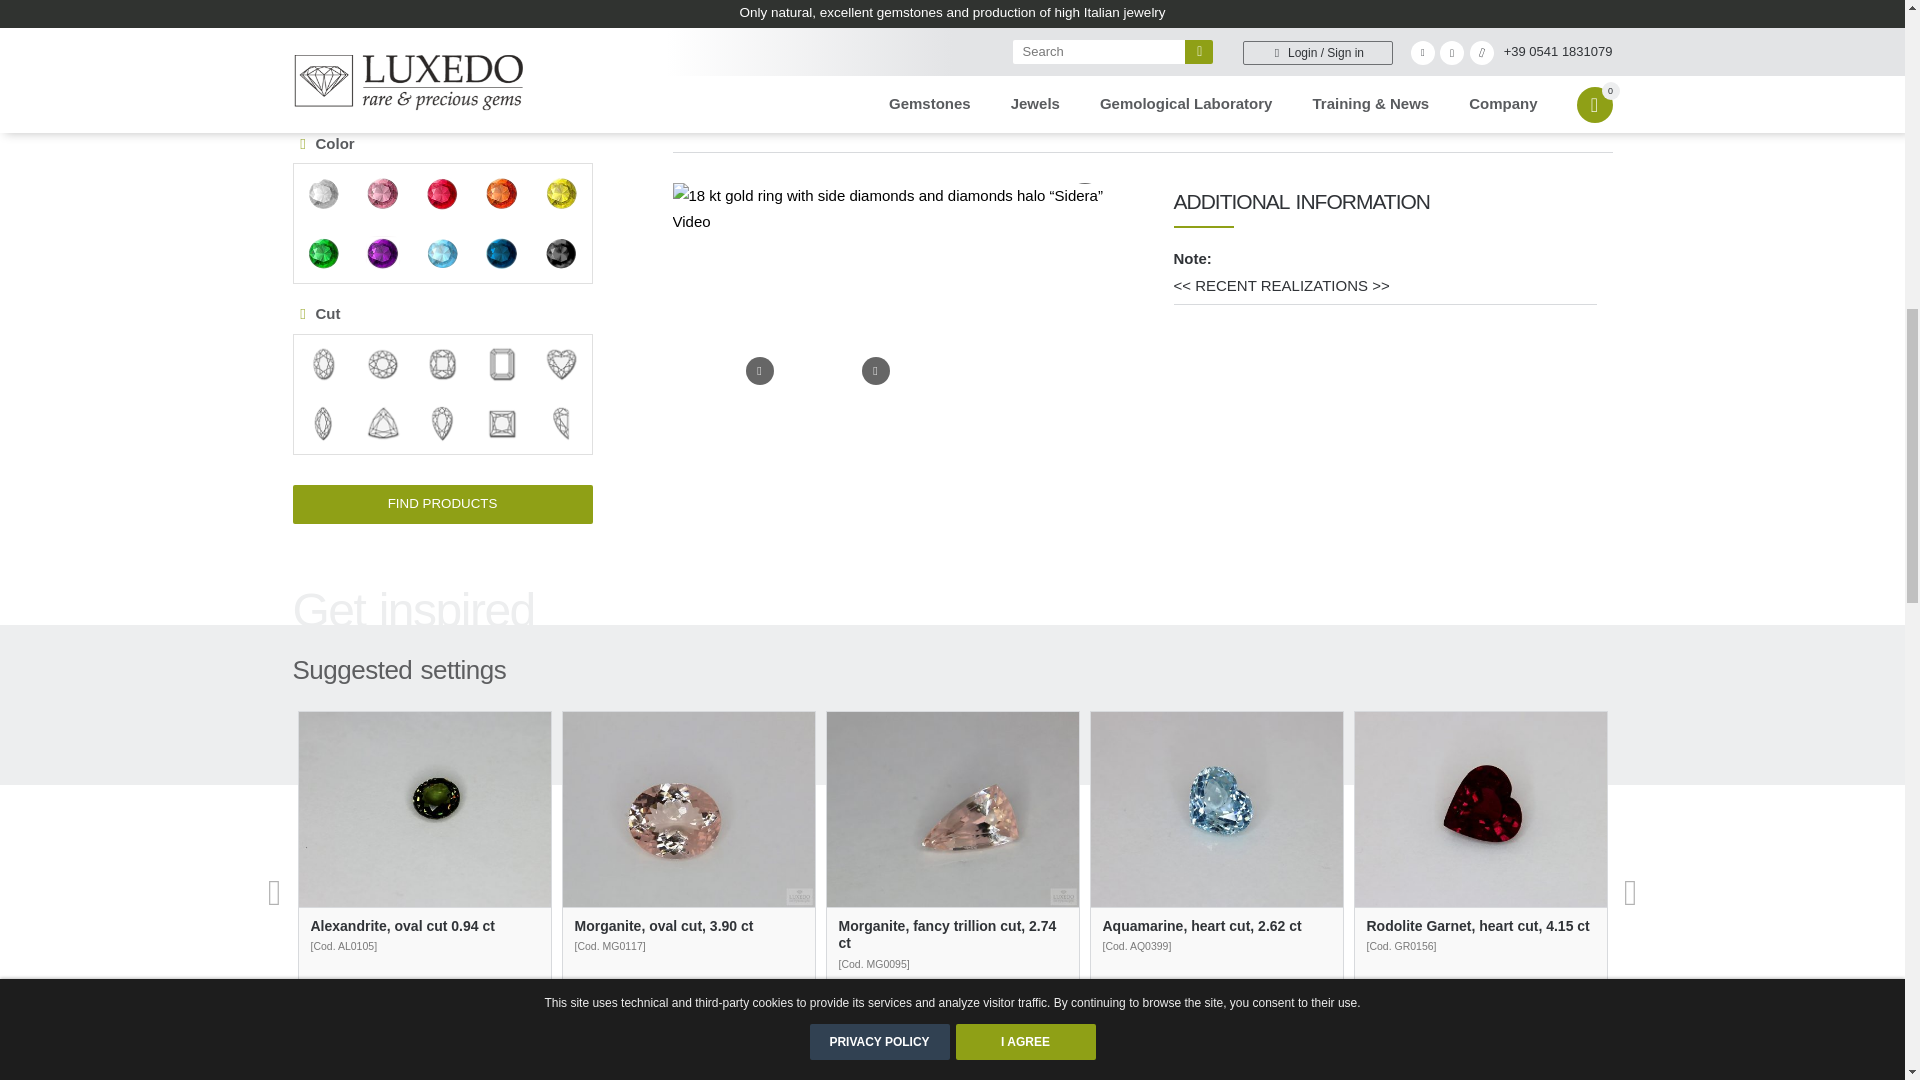  I want to click on Red, so click(442, 194).